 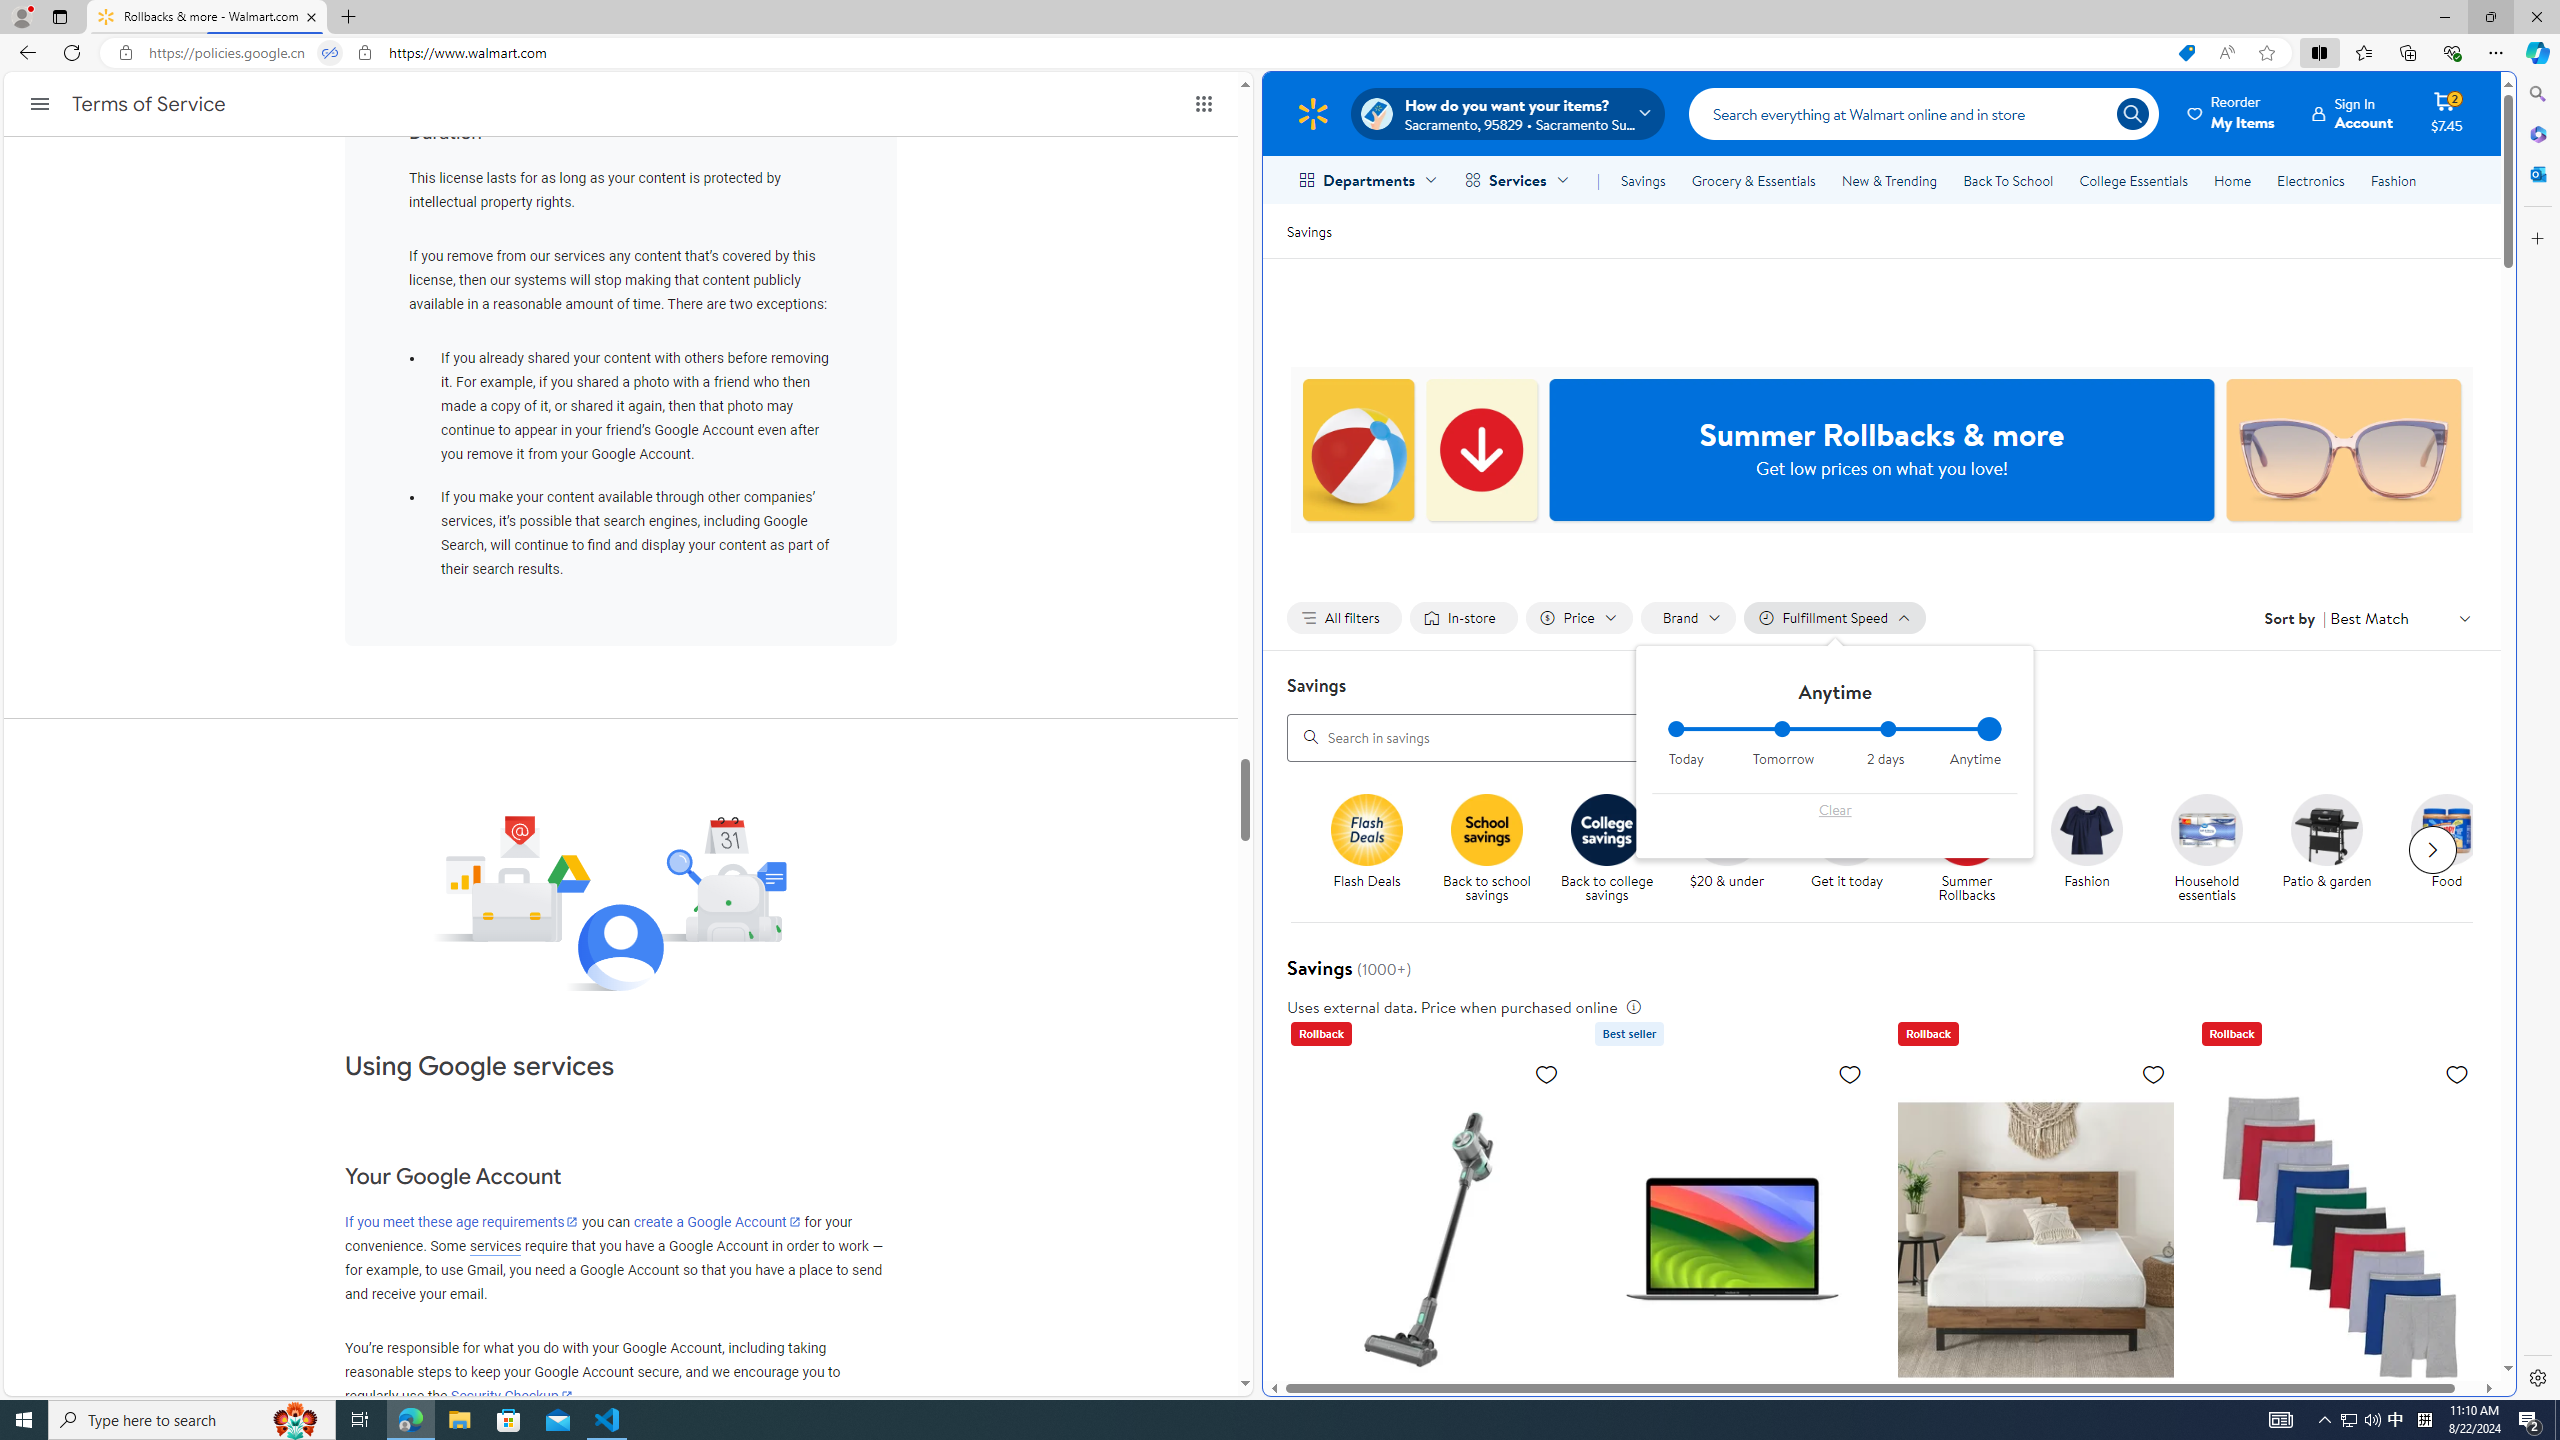 What do you see at coordinates (2206, 849) in the screenshot?
I see `Household essentials Household essentials` at bounding box center [2206, 849].